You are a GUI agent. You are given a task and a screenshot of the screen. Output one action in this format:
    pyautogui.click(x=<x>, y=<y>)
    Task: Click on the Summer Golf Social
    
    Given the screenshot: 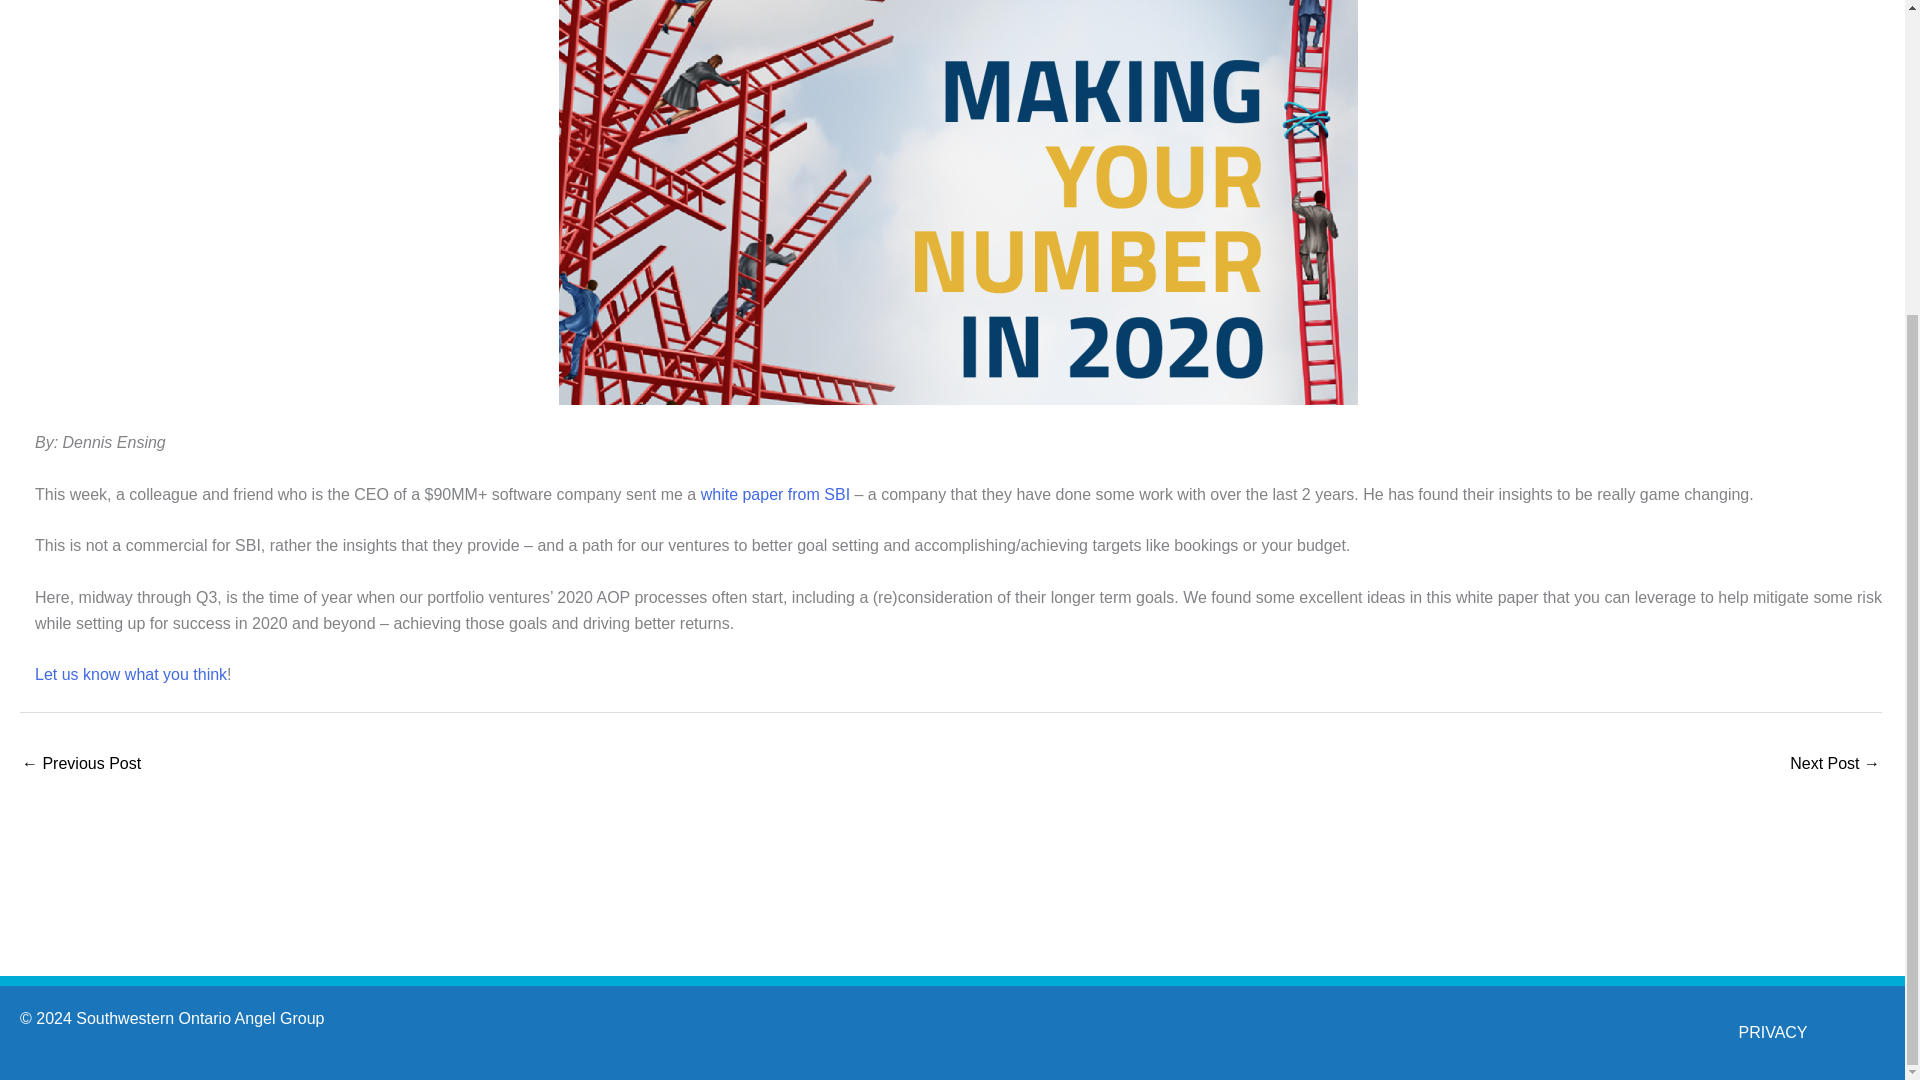 What is the action you would take?
    pyautogui.click(x=1834, y=766)
    